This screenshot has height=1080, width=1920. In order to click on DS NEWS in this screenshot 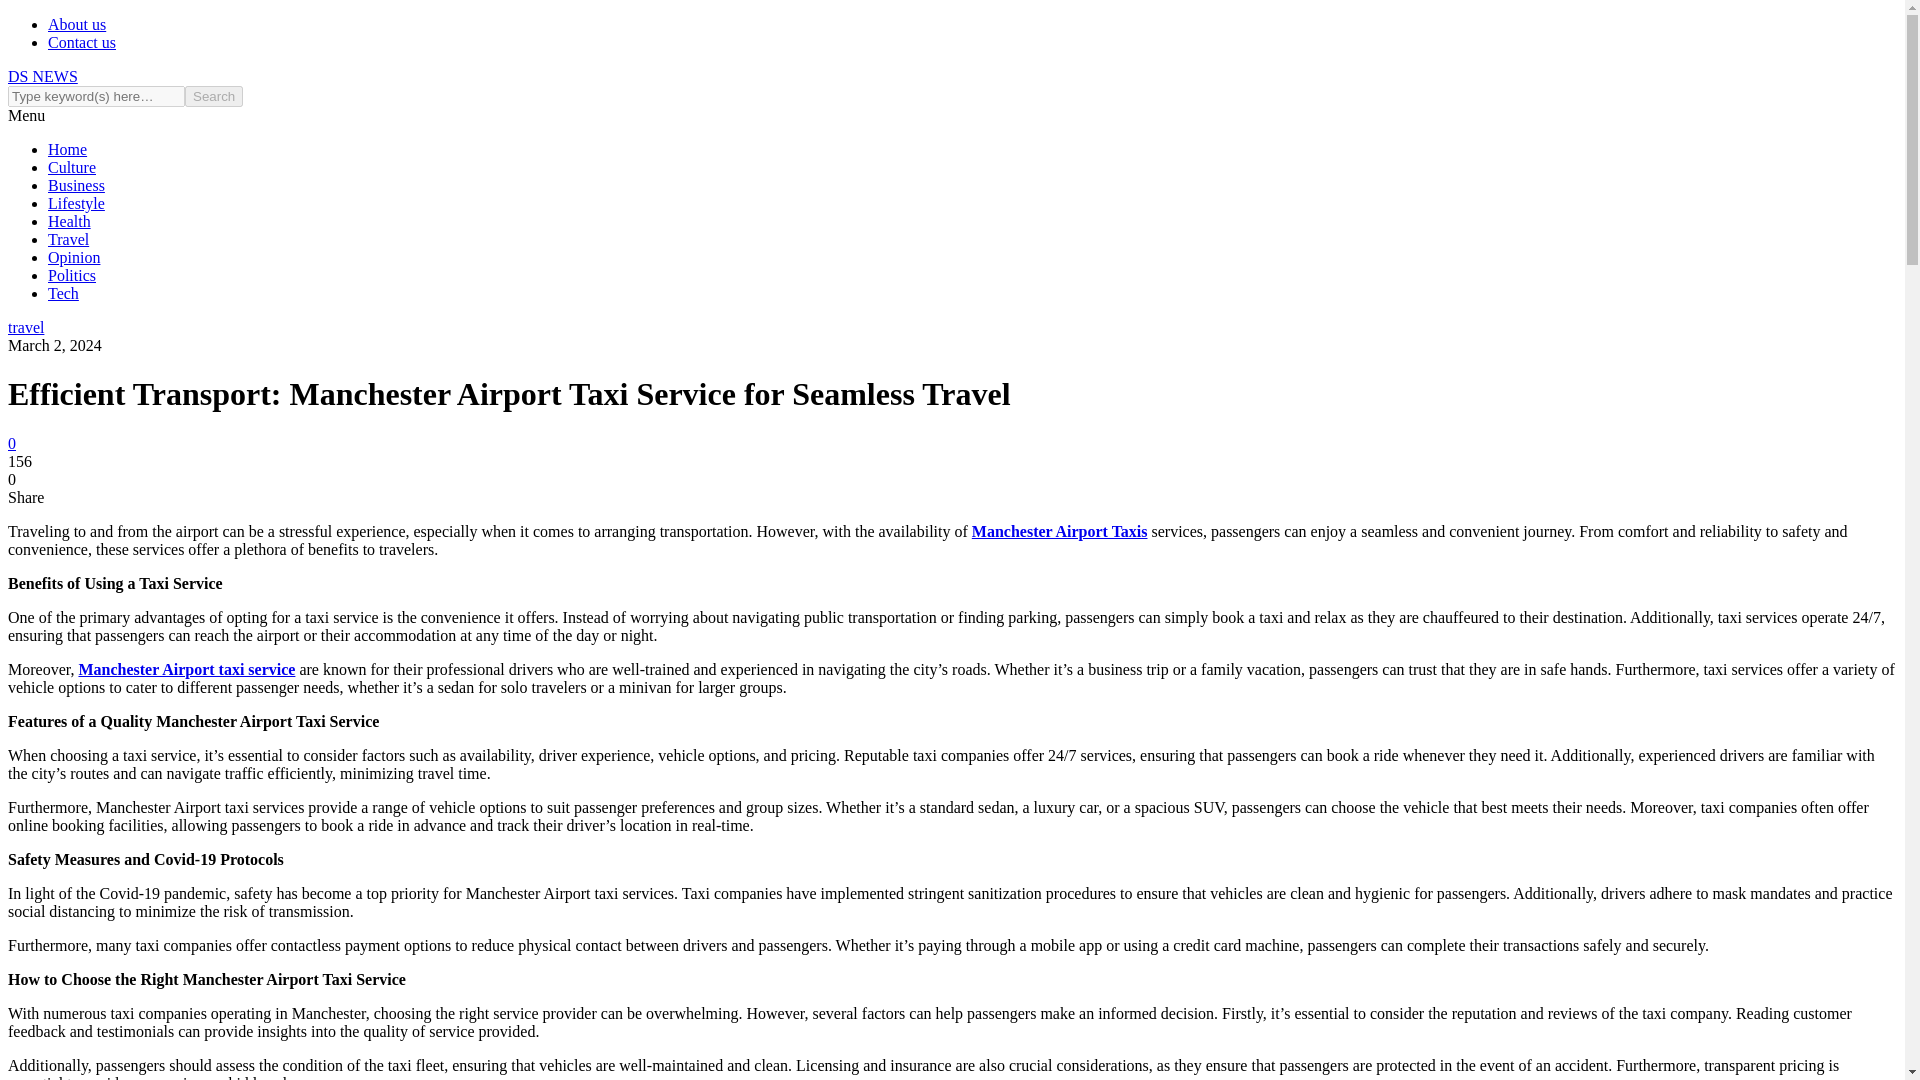, I will do `click(42, 76)`.